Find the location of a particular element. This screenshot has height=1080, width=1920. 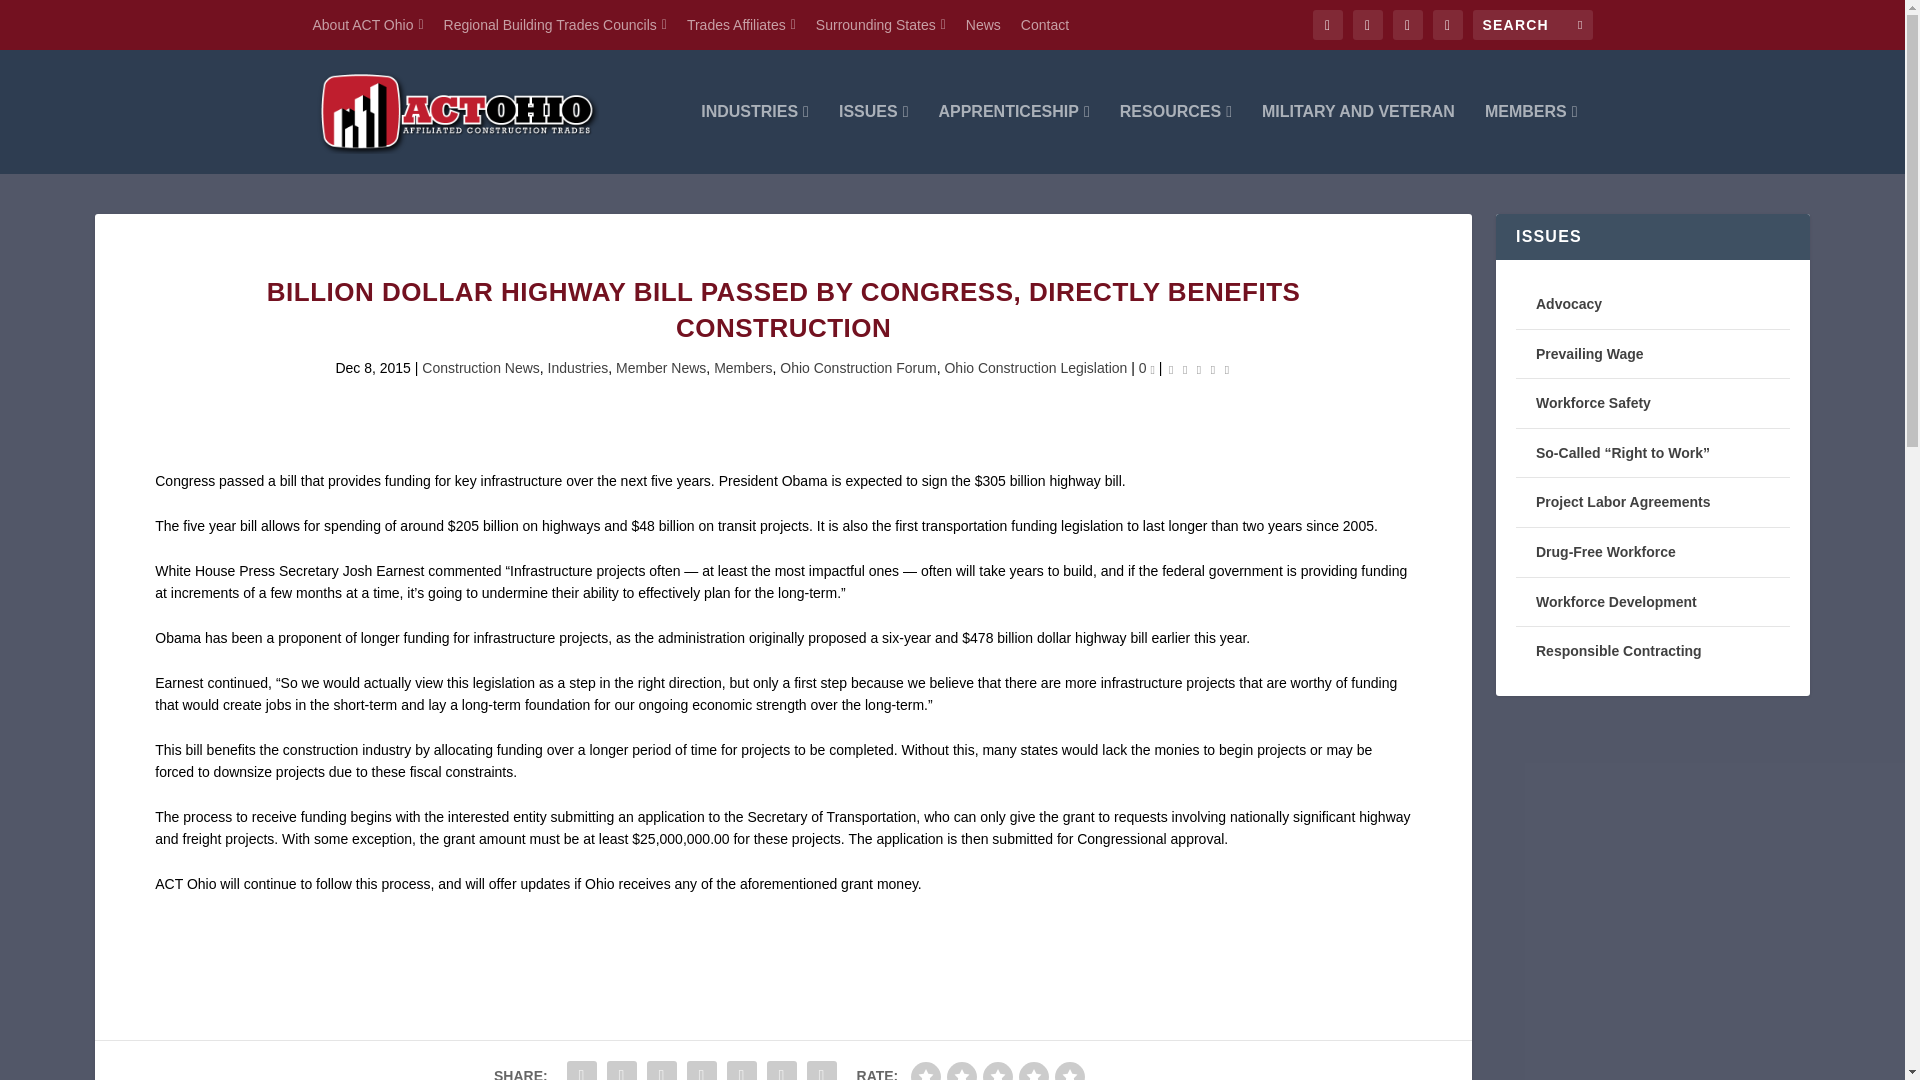

gorgeous is located at coordinates (1069, 1070).